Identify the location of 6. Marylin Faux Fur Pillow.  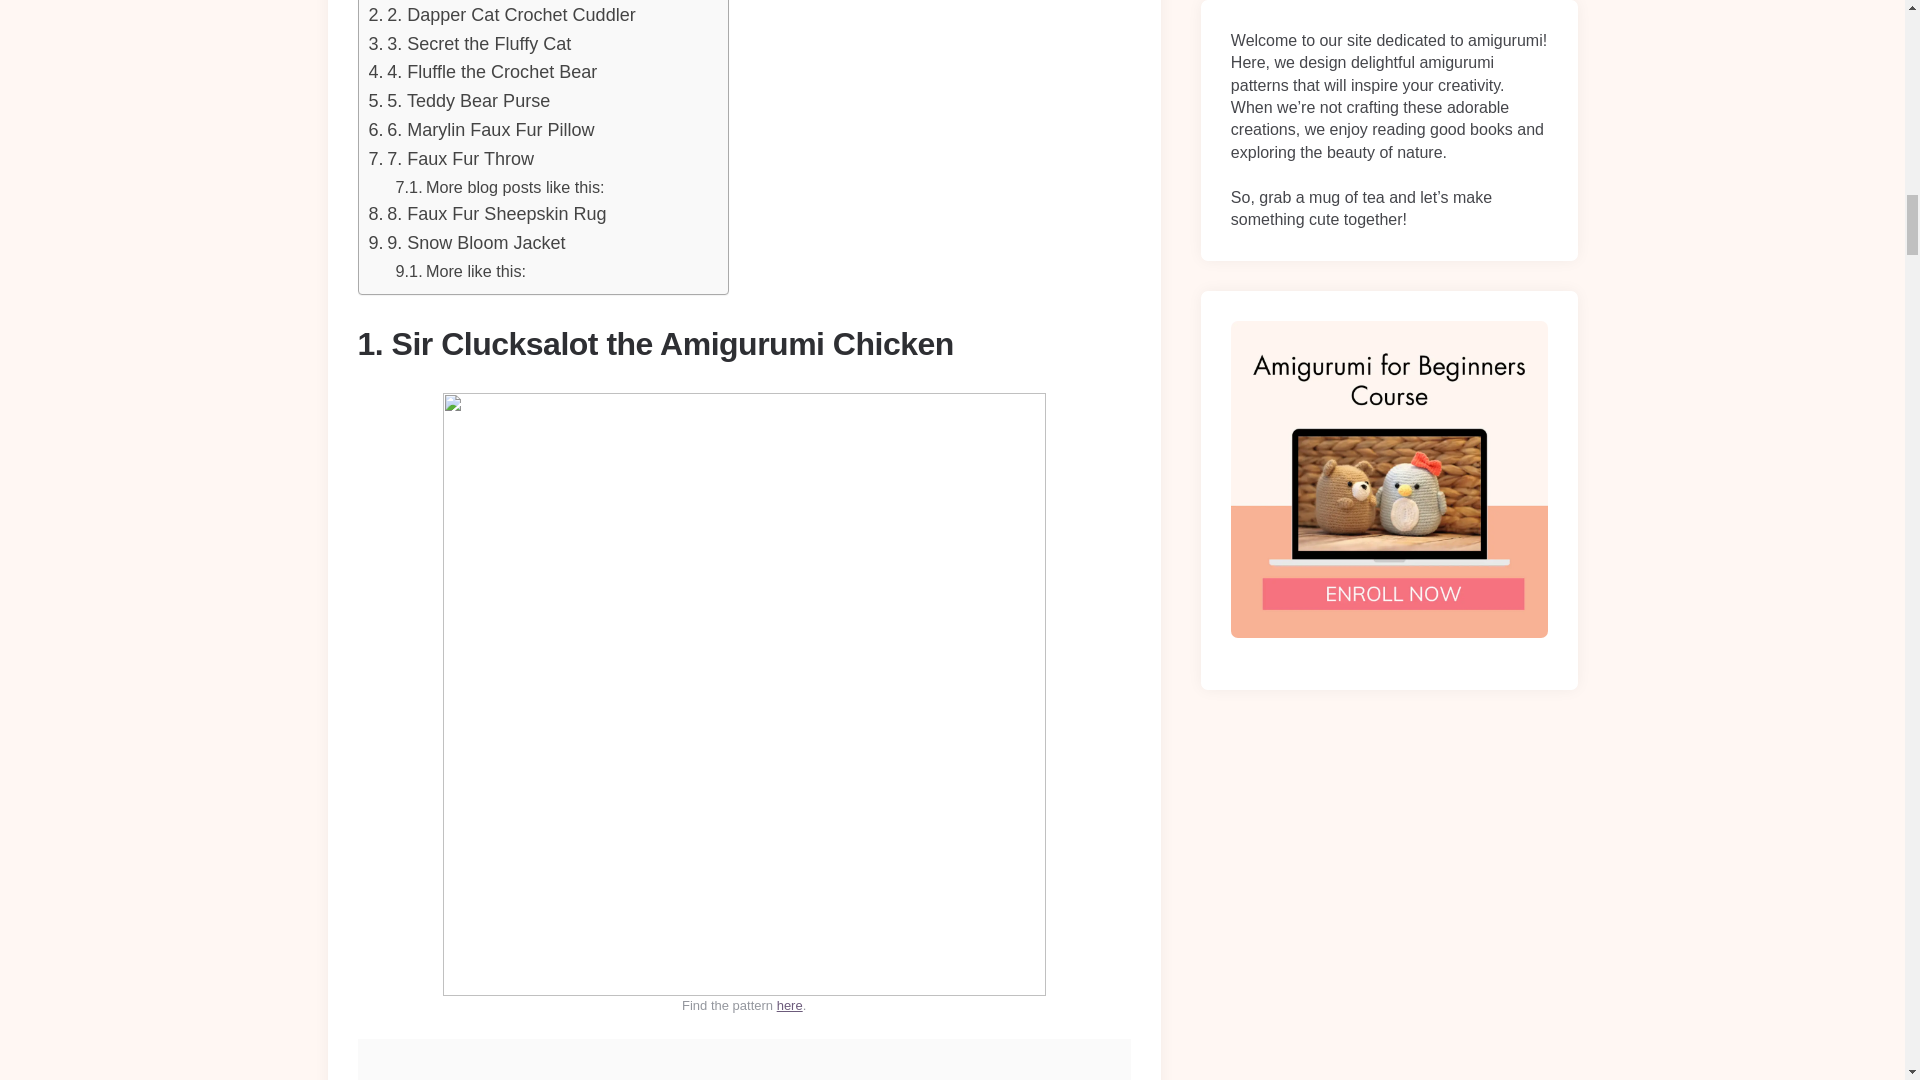
(480, 130).